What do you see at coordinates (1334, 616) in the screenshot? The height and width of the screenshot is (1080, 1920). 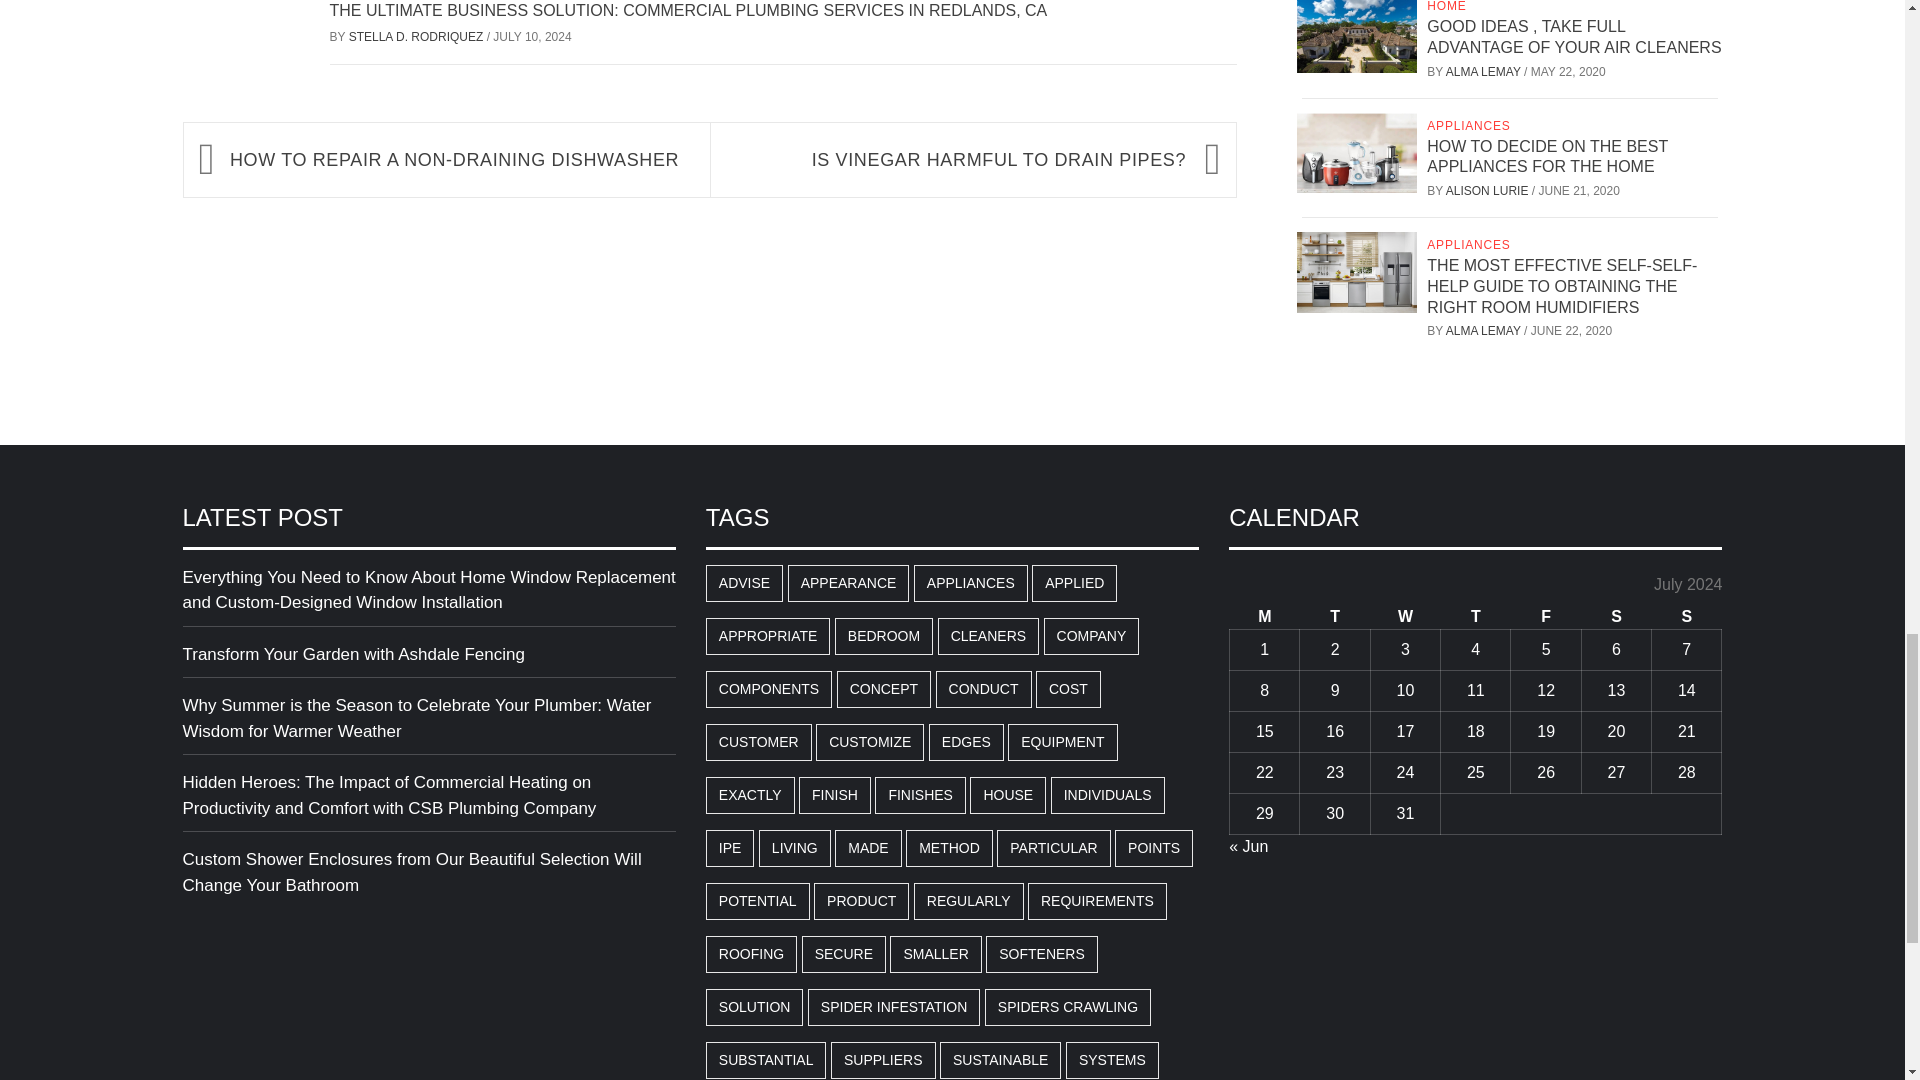 I see `Tuesday` at bounding box center [1334, 616].